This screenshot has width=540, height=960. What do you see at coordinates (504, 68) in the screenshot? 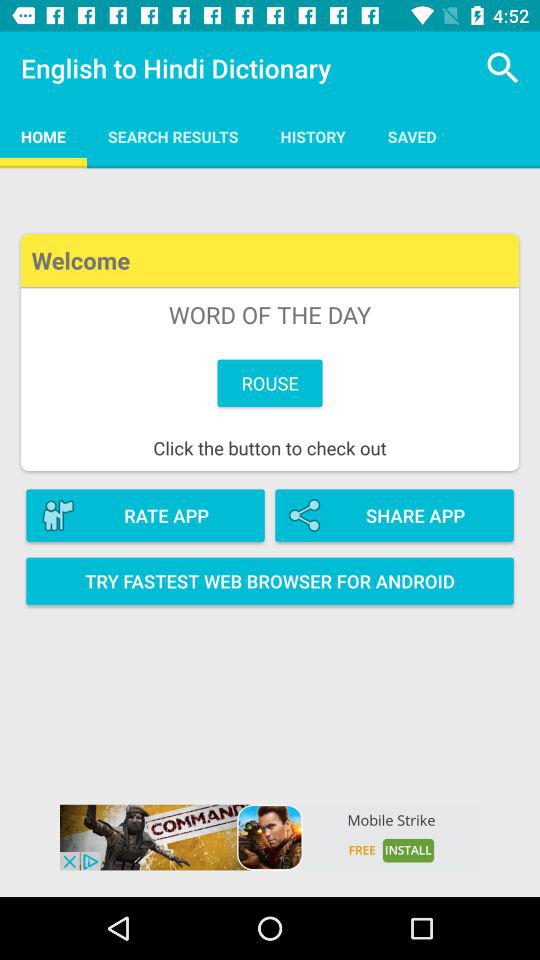
I see `go to search` at bounding box center [504, 68].